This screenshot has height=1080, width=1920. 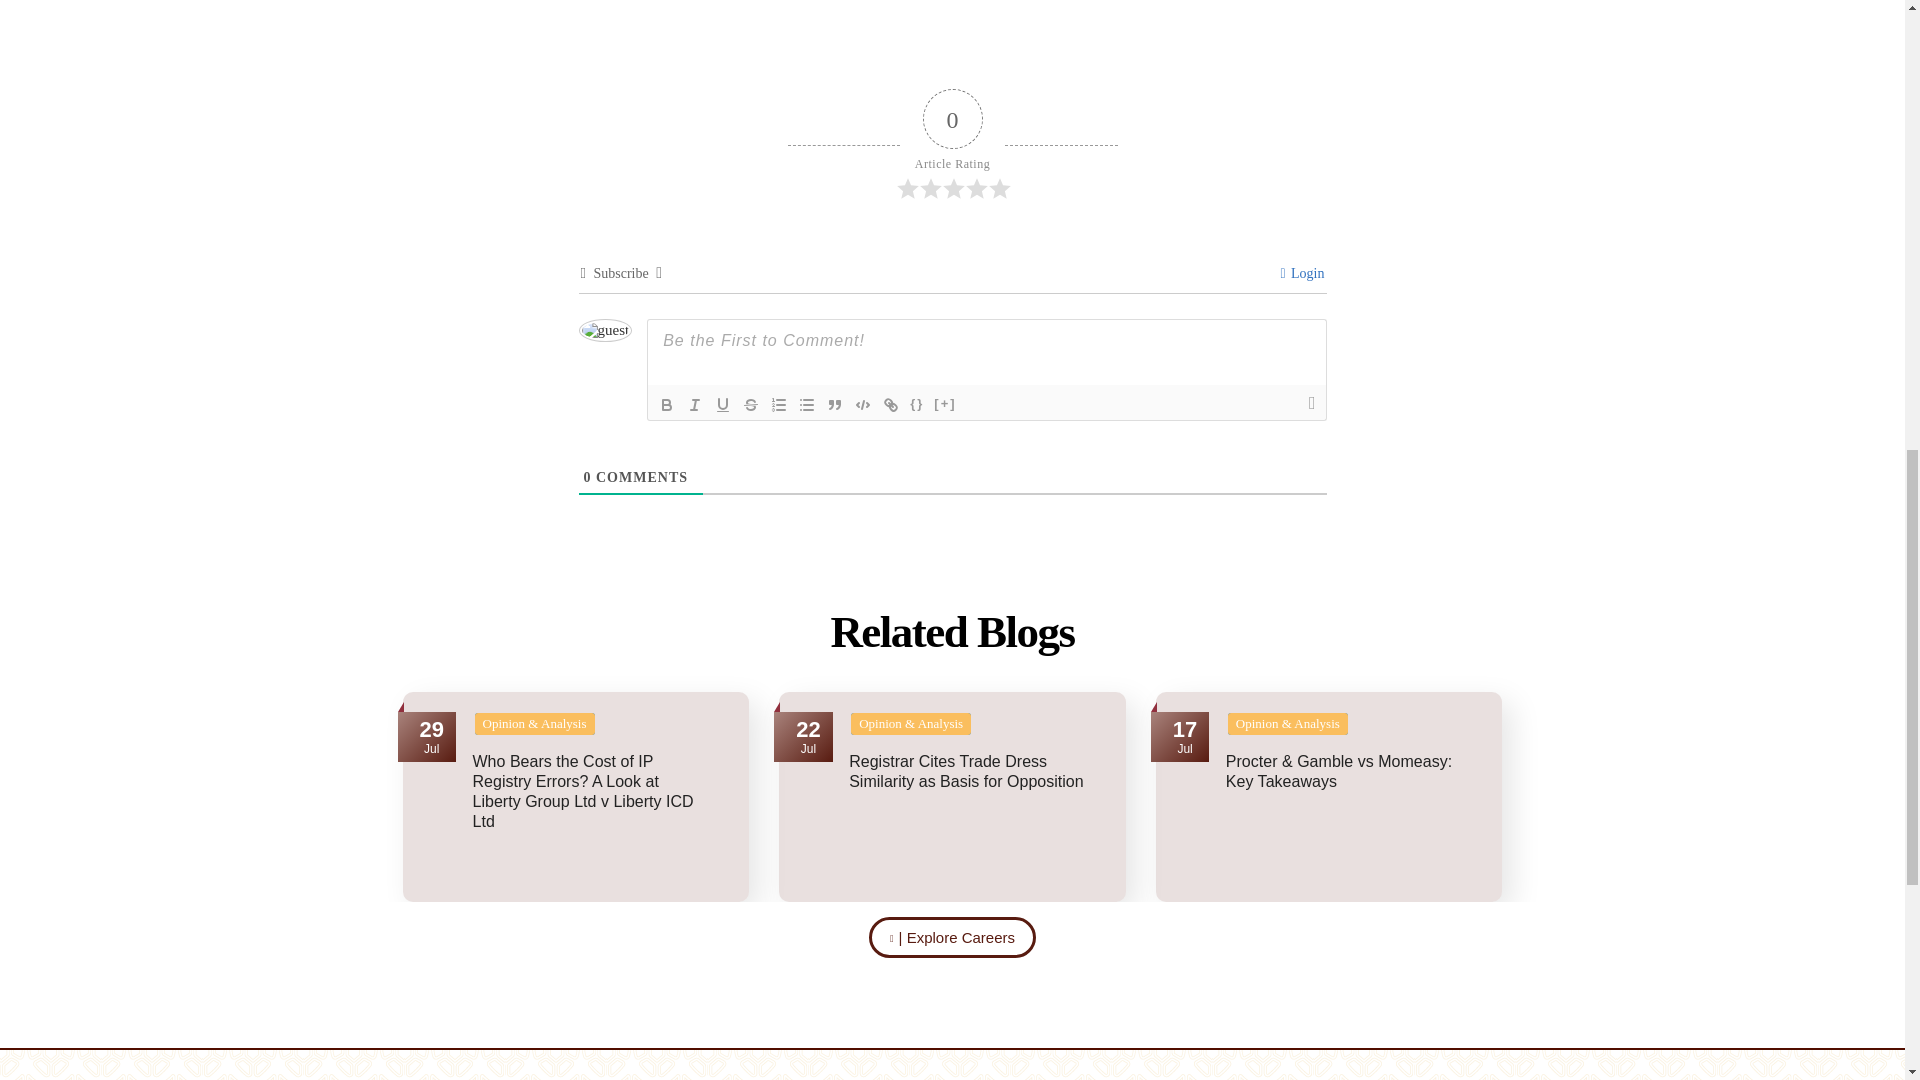 I want to click on Bold, so click(x=666, y=404).